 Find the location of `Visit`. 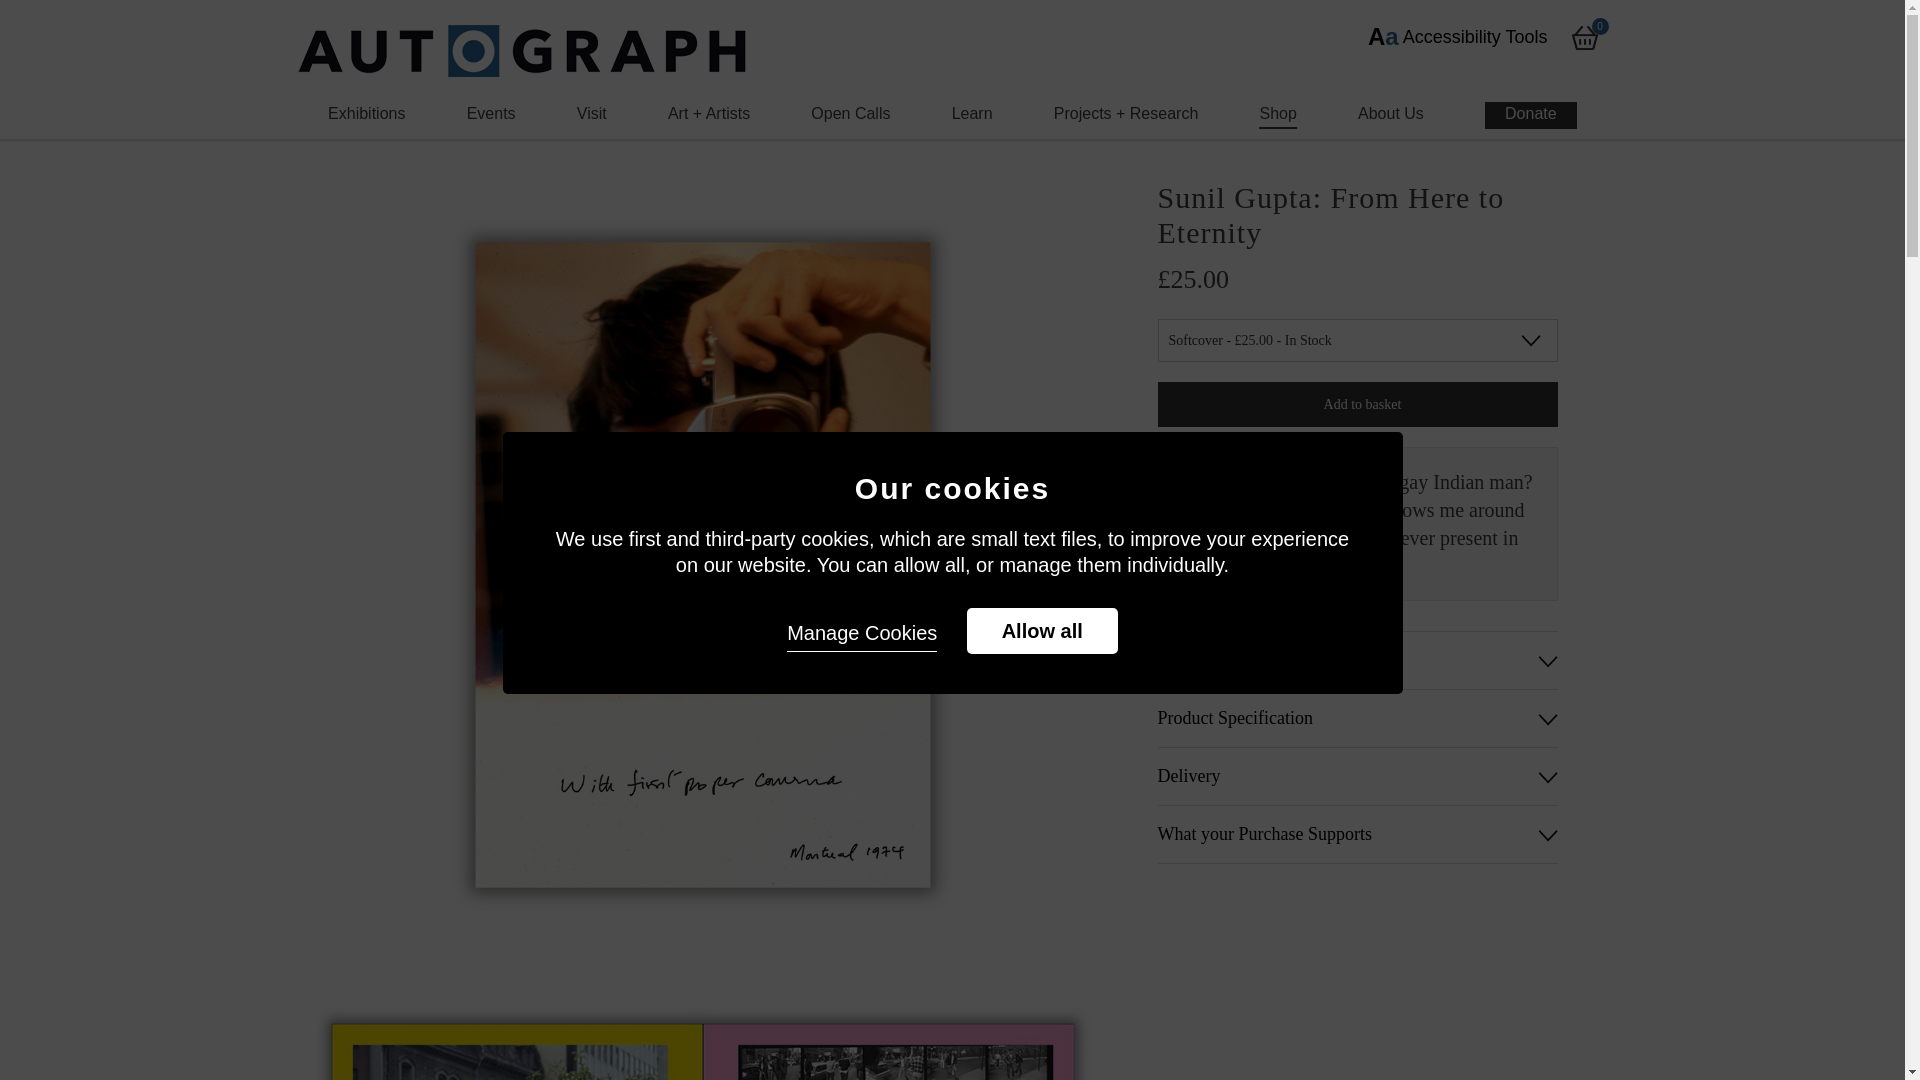

Visit is located at coordinates (592, 114).